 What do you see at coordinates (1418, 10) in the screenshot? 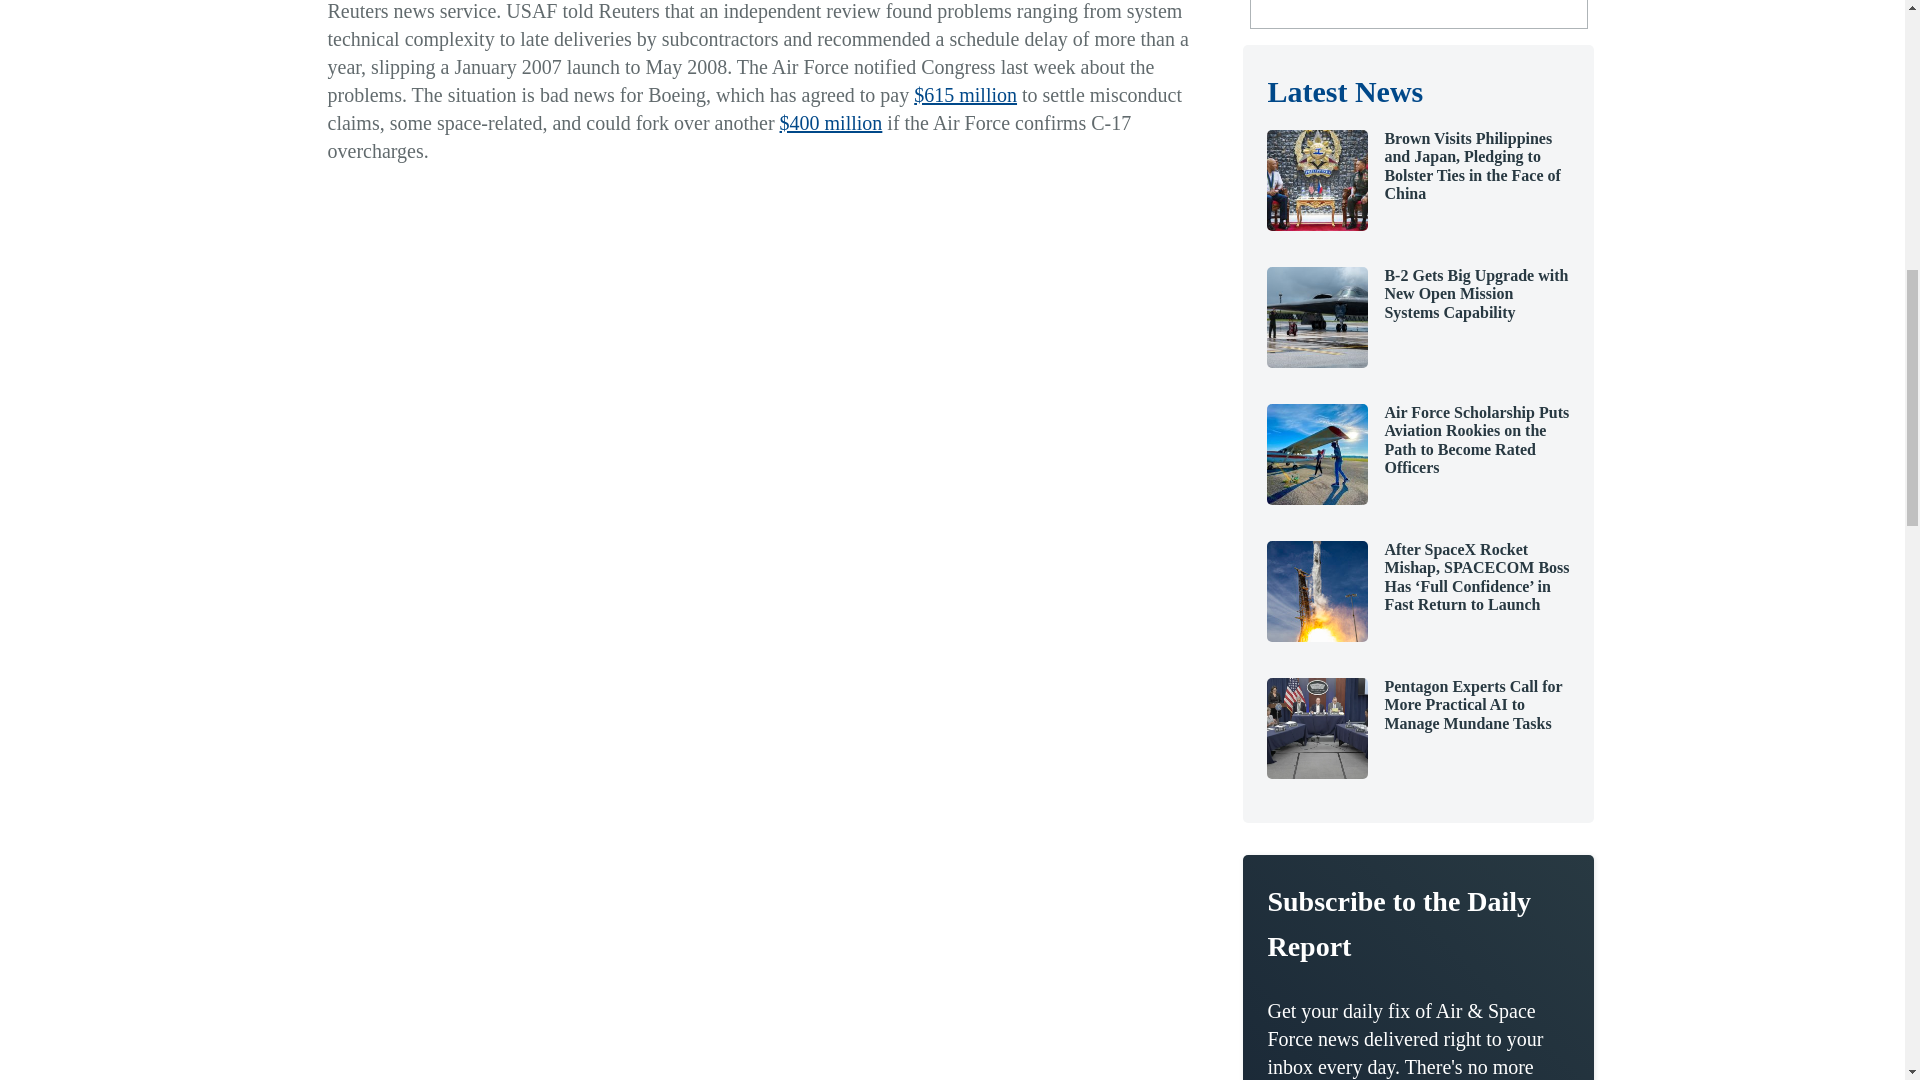
I see `3rd party ad content` at bounding box center [1418, 10].